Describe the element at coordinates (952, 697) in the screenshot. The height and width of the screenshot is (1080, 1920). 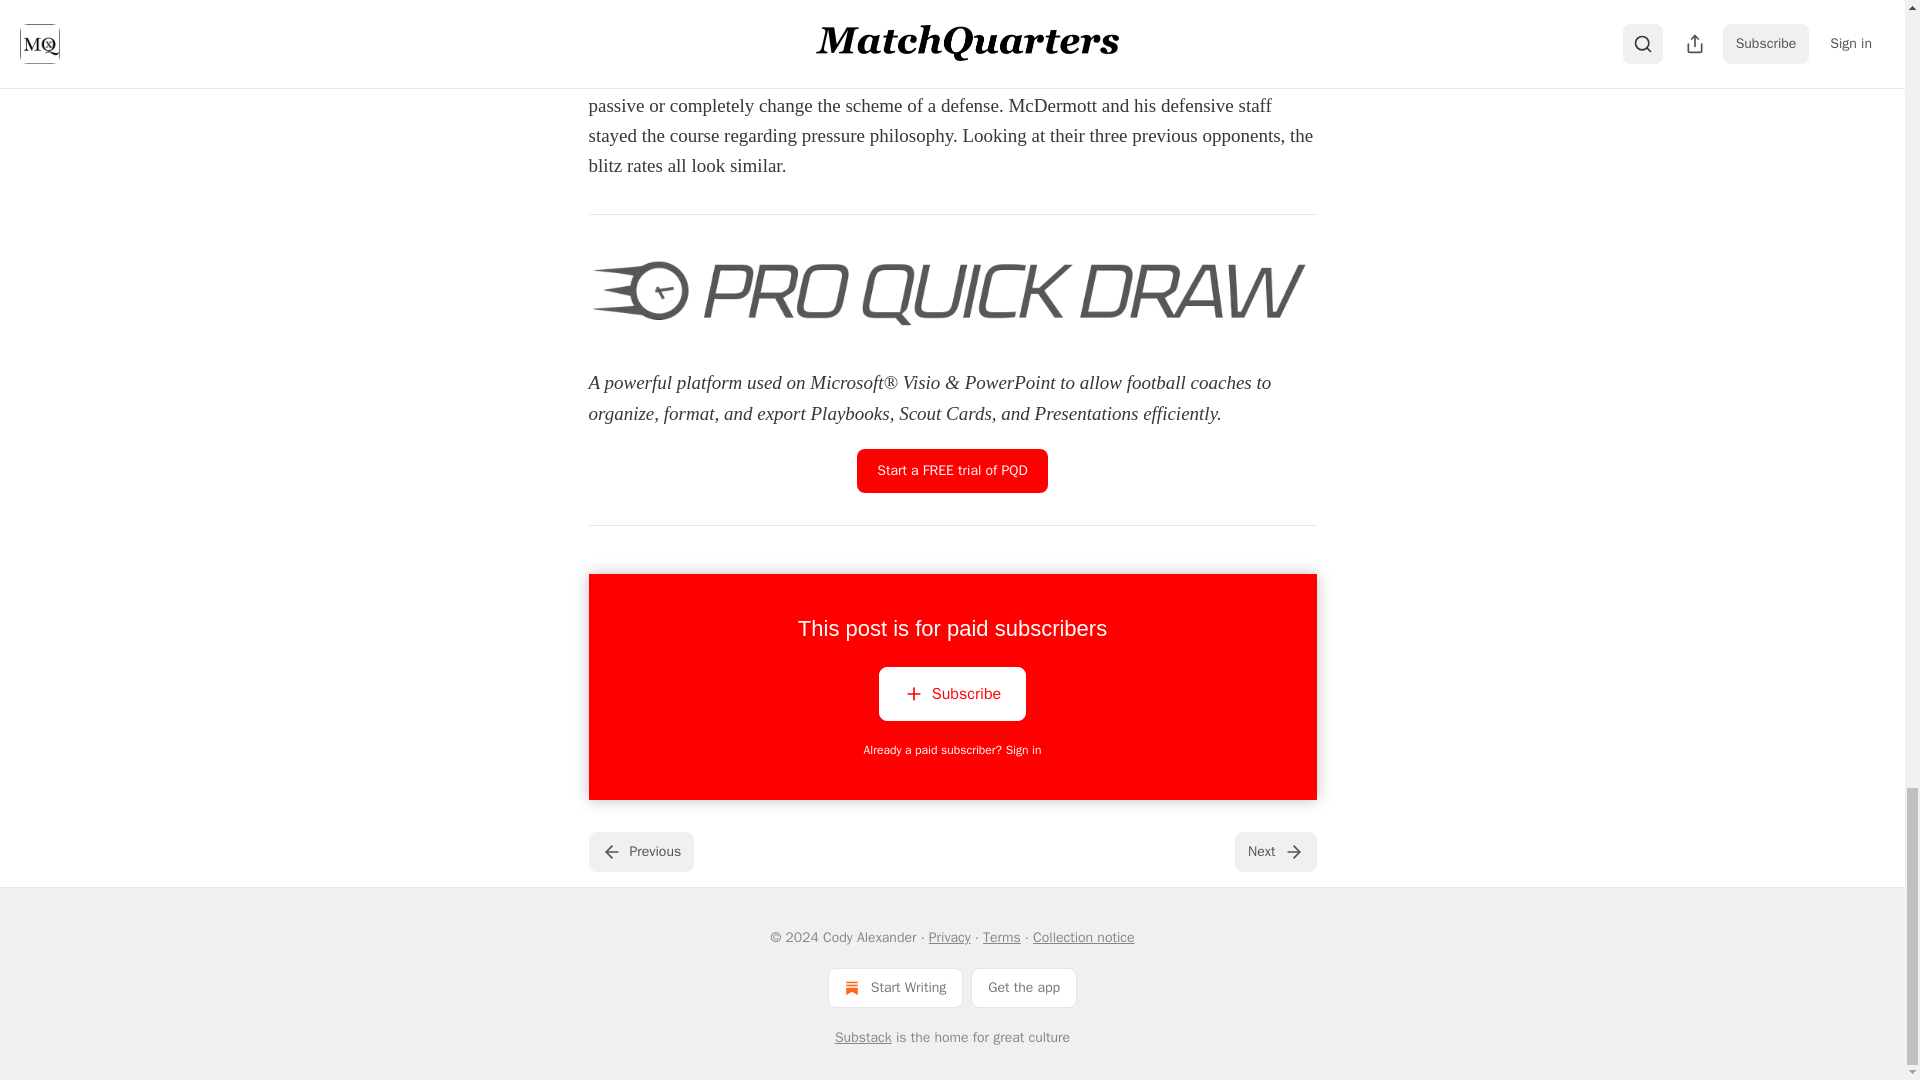
I see `Subscribe` at that location.